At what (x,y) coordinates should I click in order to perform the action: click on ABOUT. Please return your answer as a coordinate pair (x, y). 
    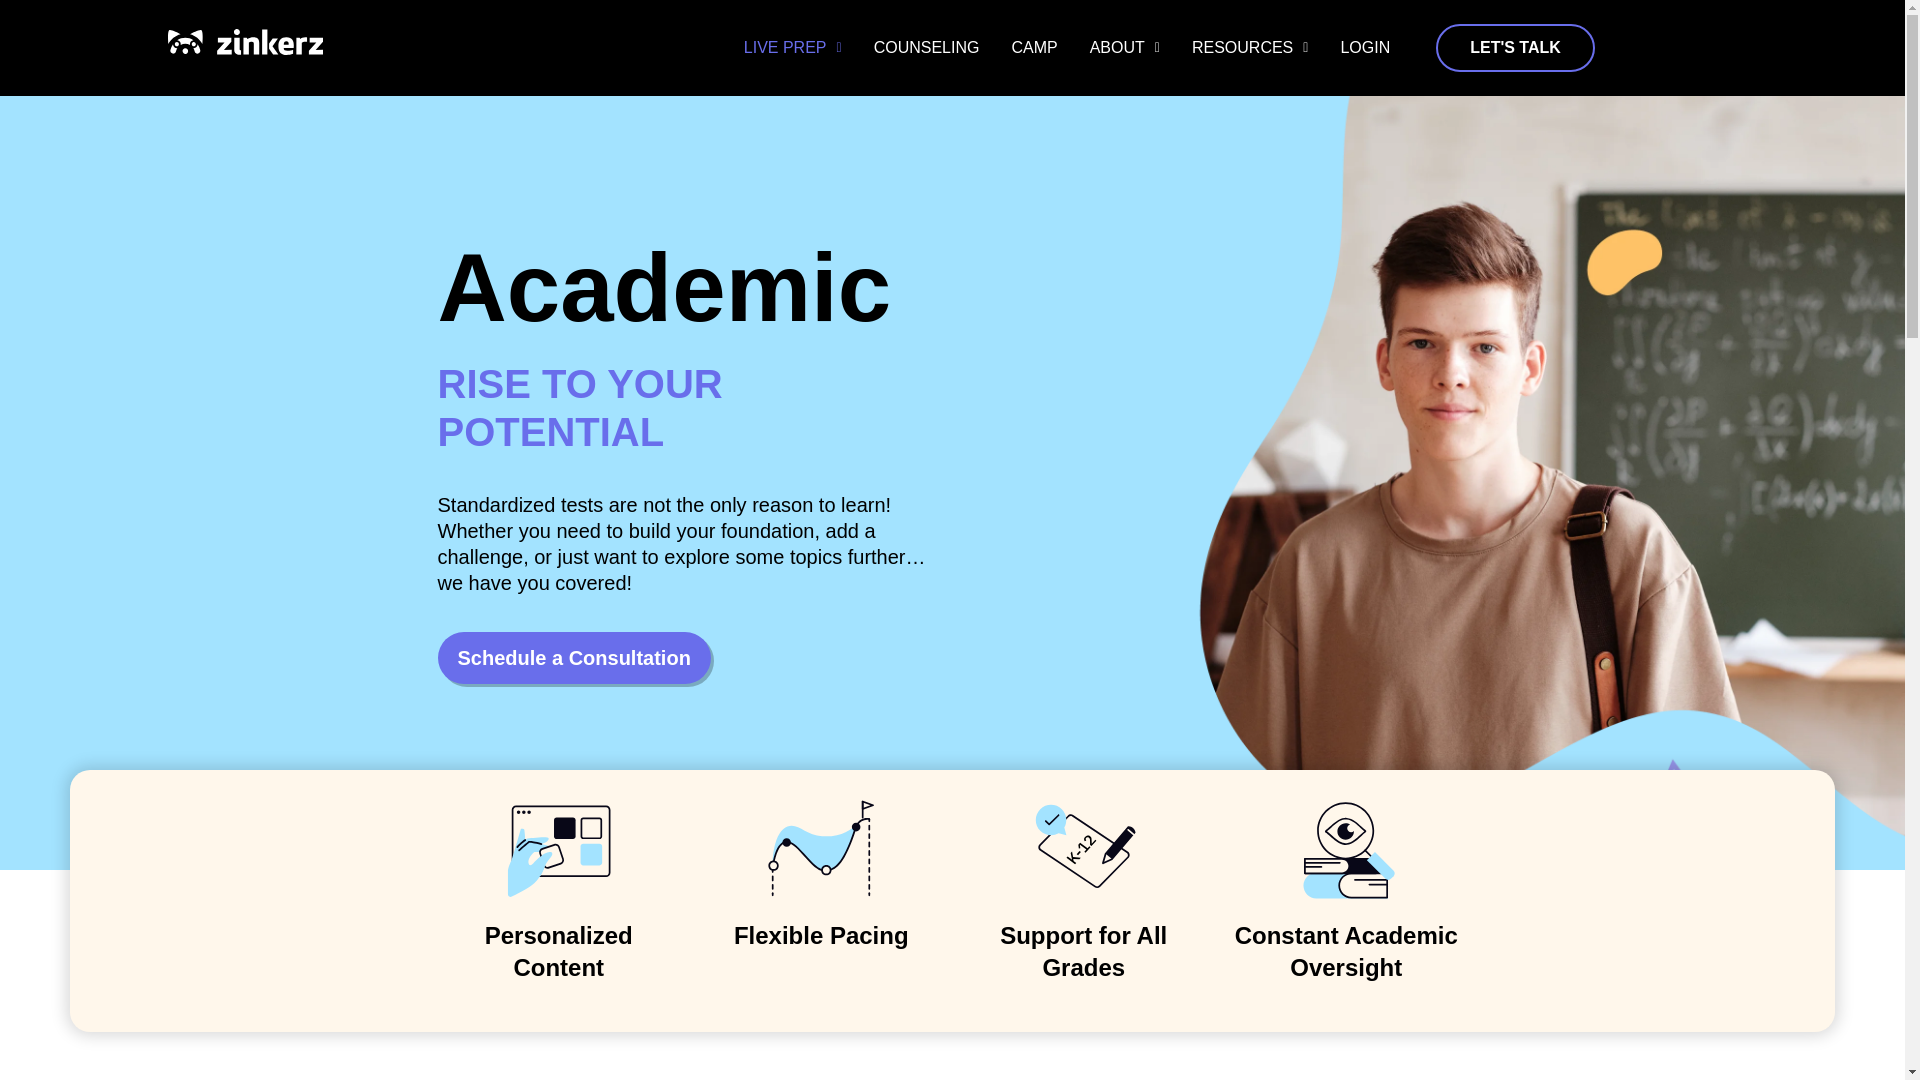
    Looking at the image, I should click on (1124, 48).